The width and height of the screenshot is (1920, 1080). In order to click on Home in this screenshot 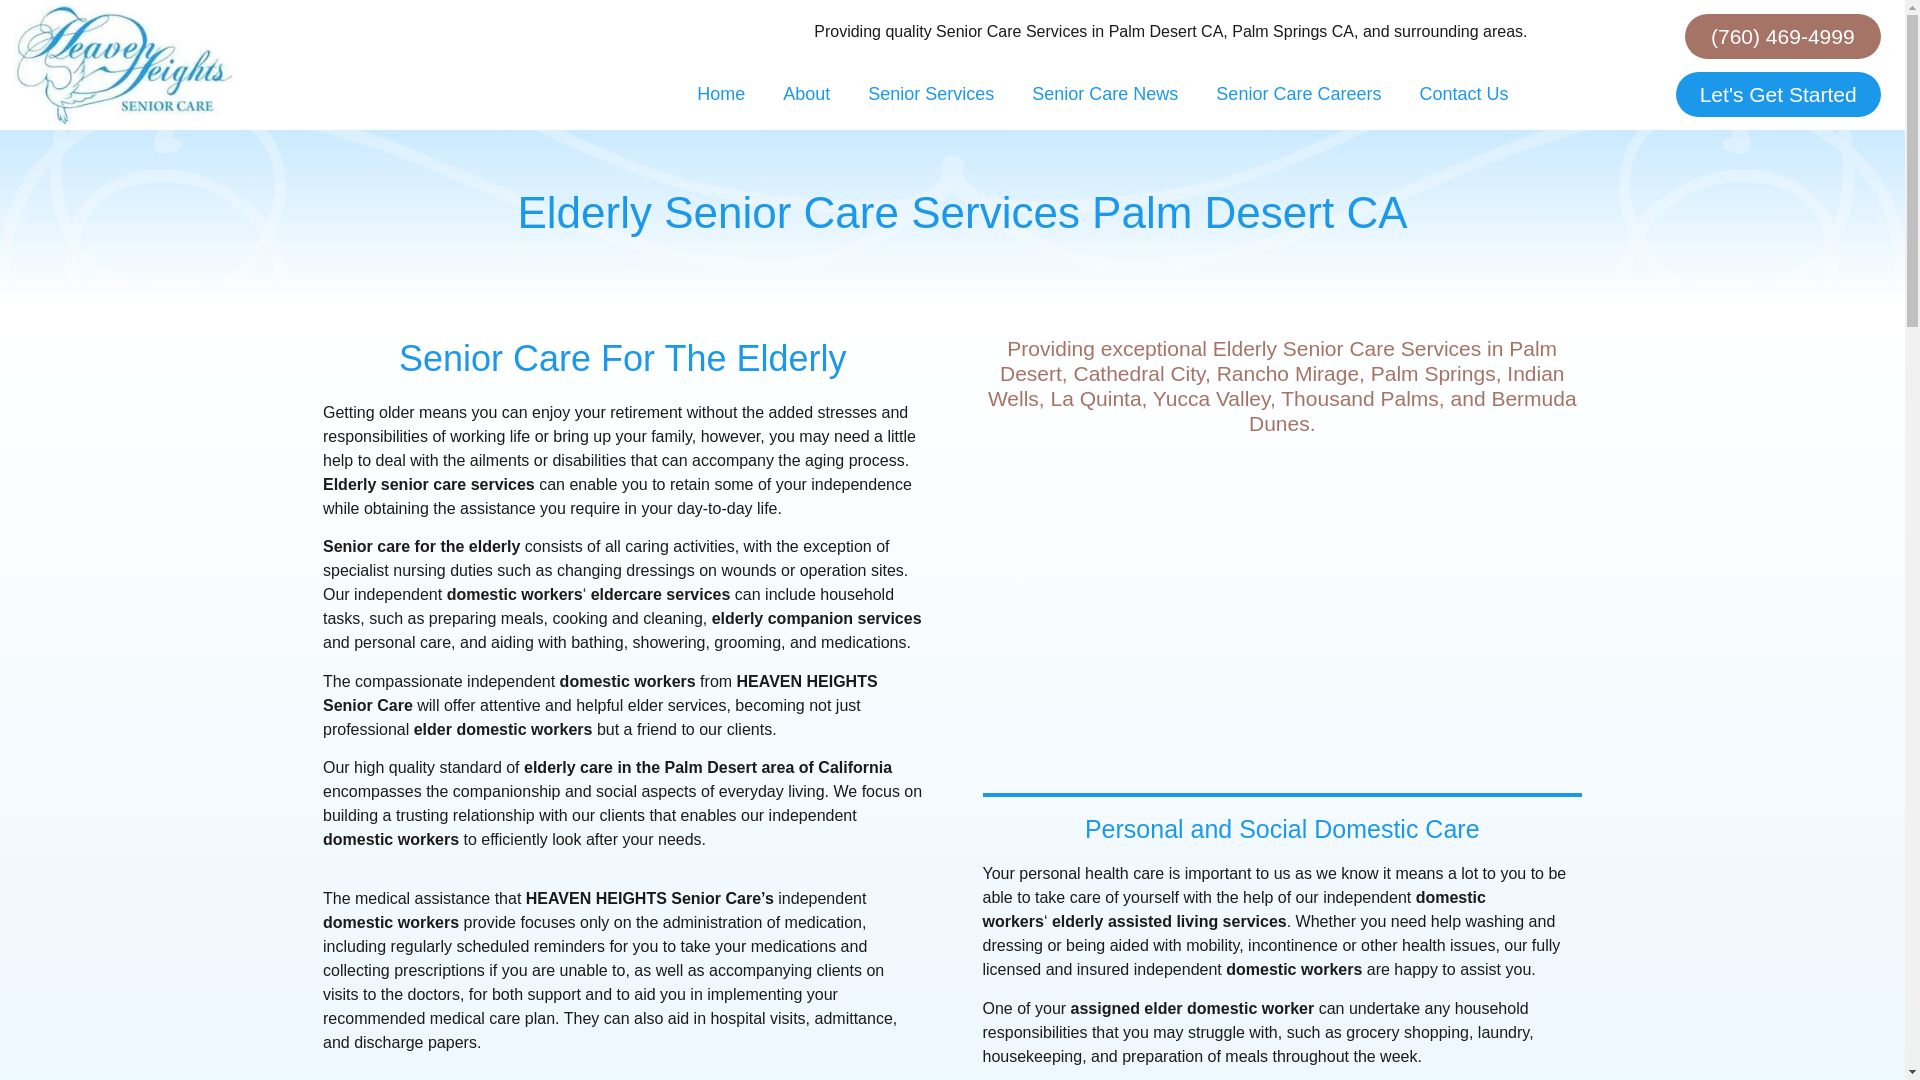, I will do `click(720, 93)`.